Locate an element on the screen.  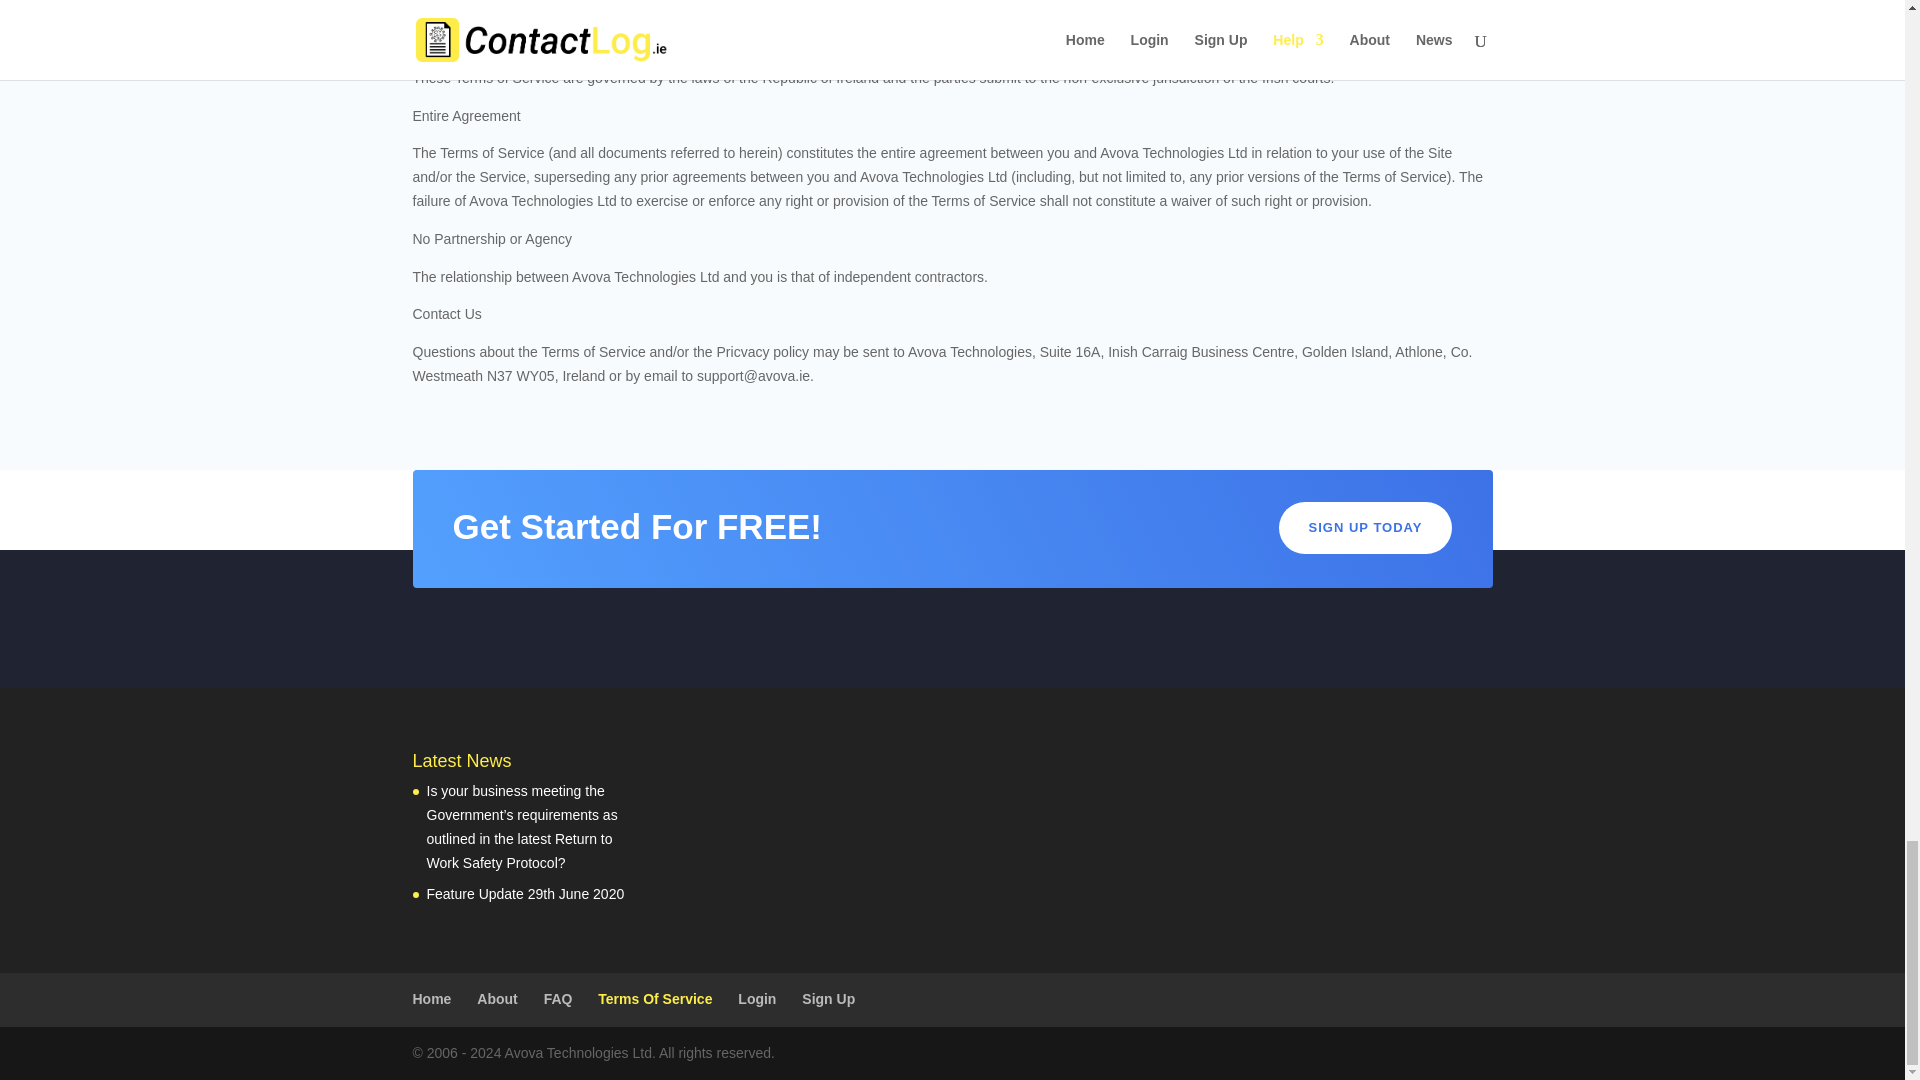
Login is located at coordinates (756, 998).